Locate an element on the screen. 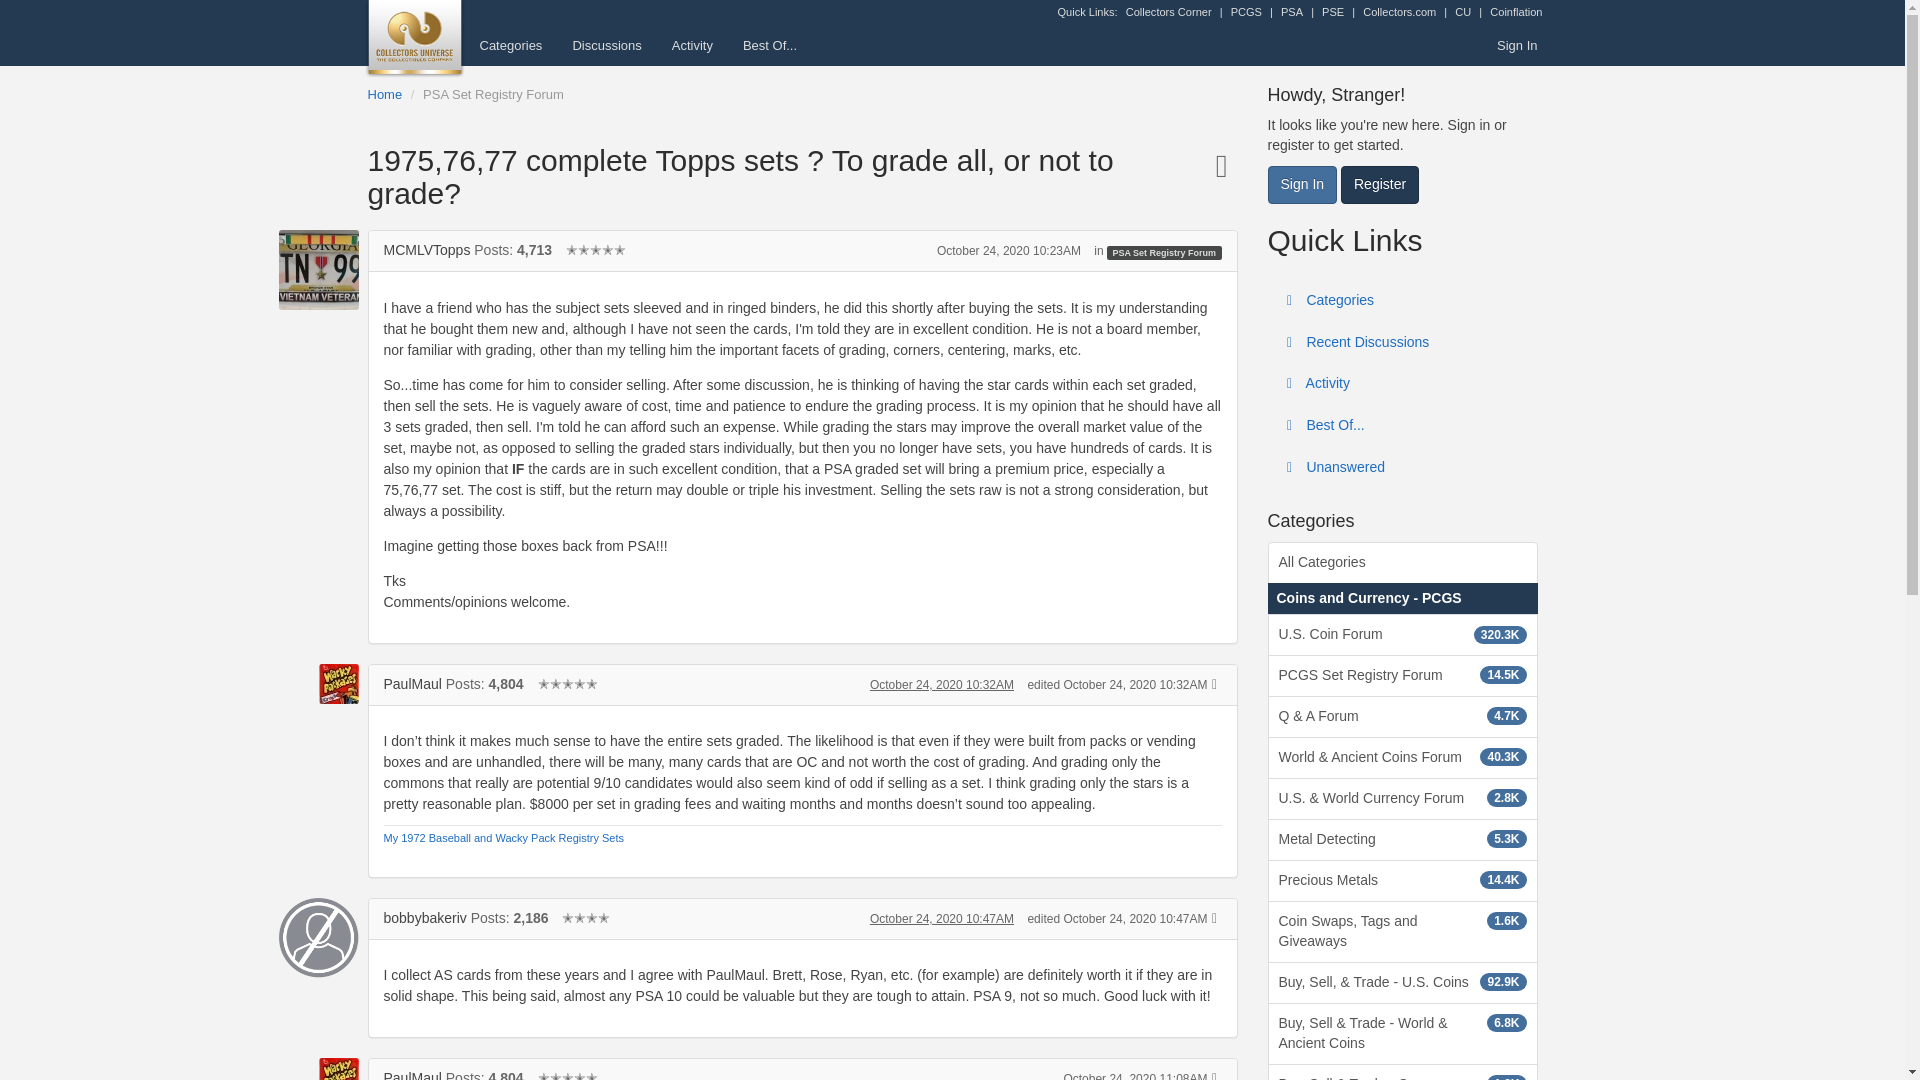 This screenshot has height=1080, width=1920. Collectors Corner is located at coordinates (1168, 12).